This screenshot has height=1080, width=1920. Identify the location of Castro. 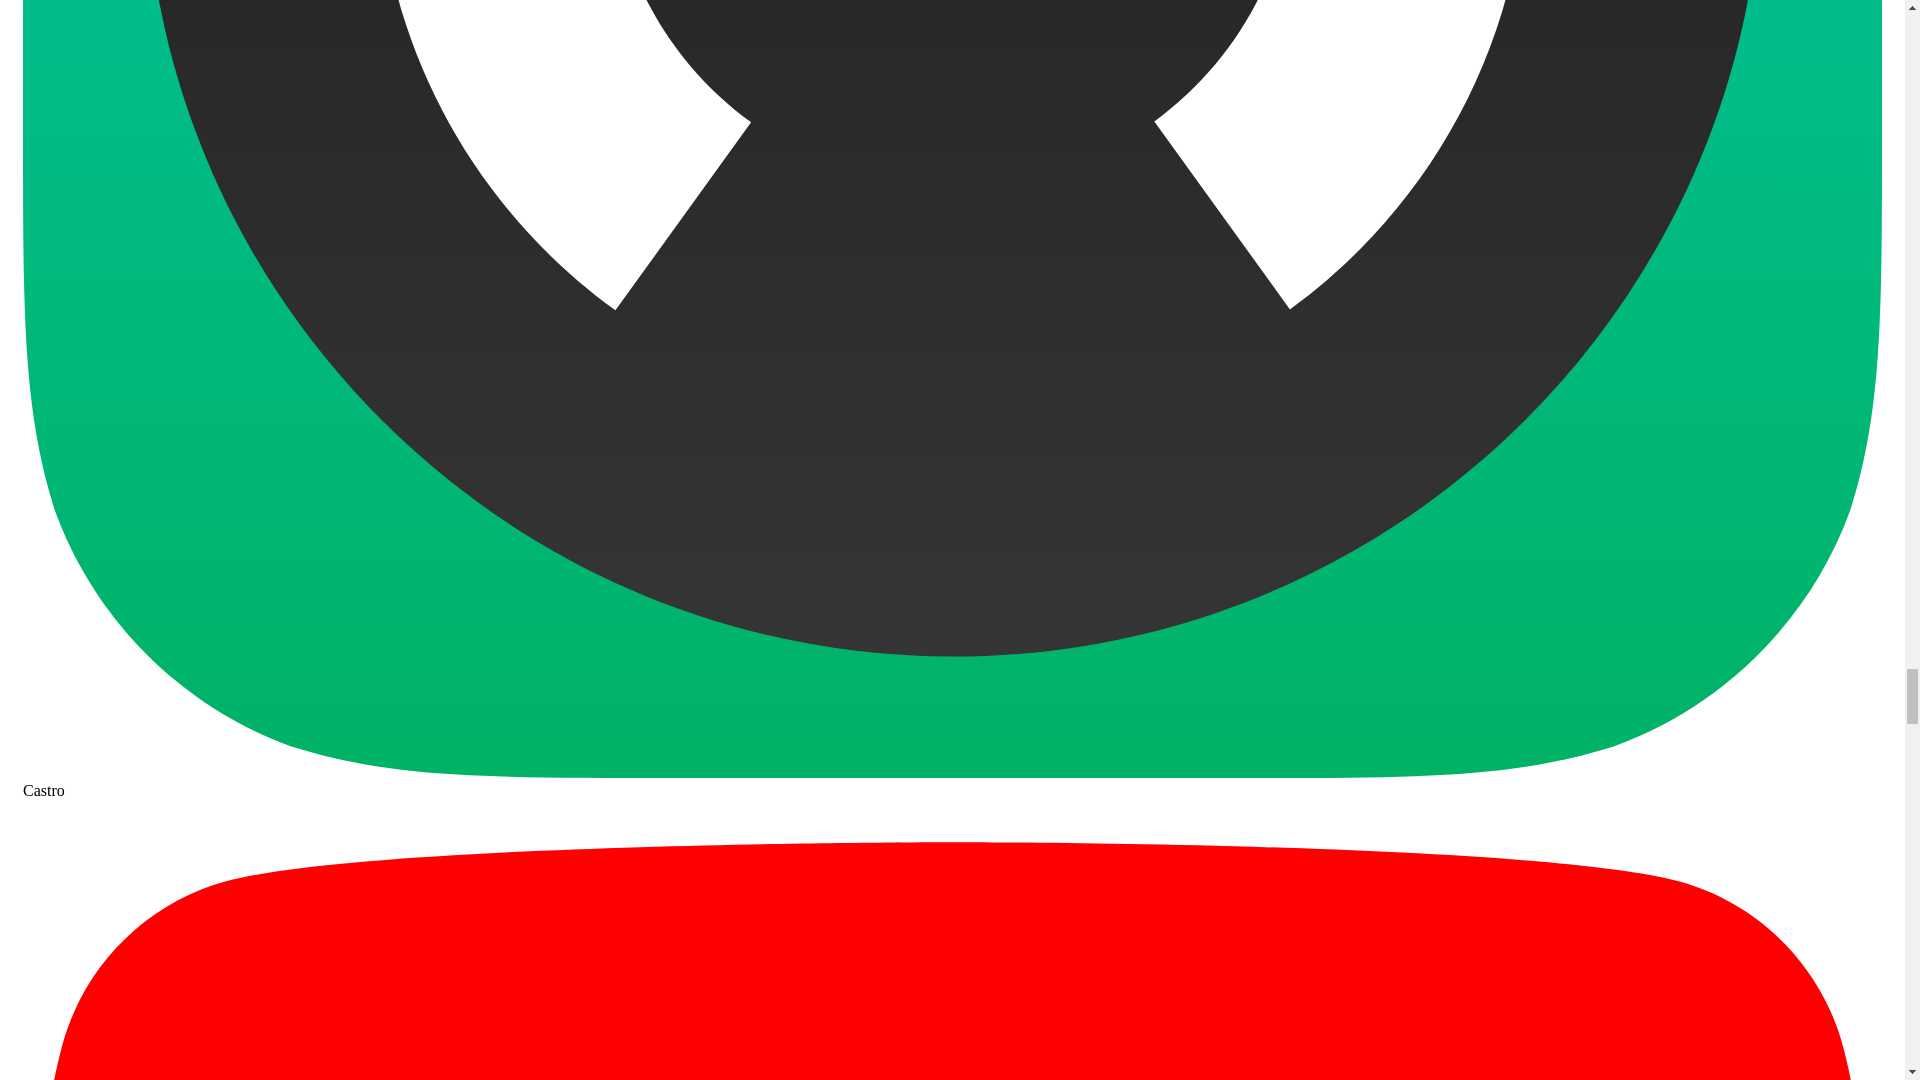
(952, 781).